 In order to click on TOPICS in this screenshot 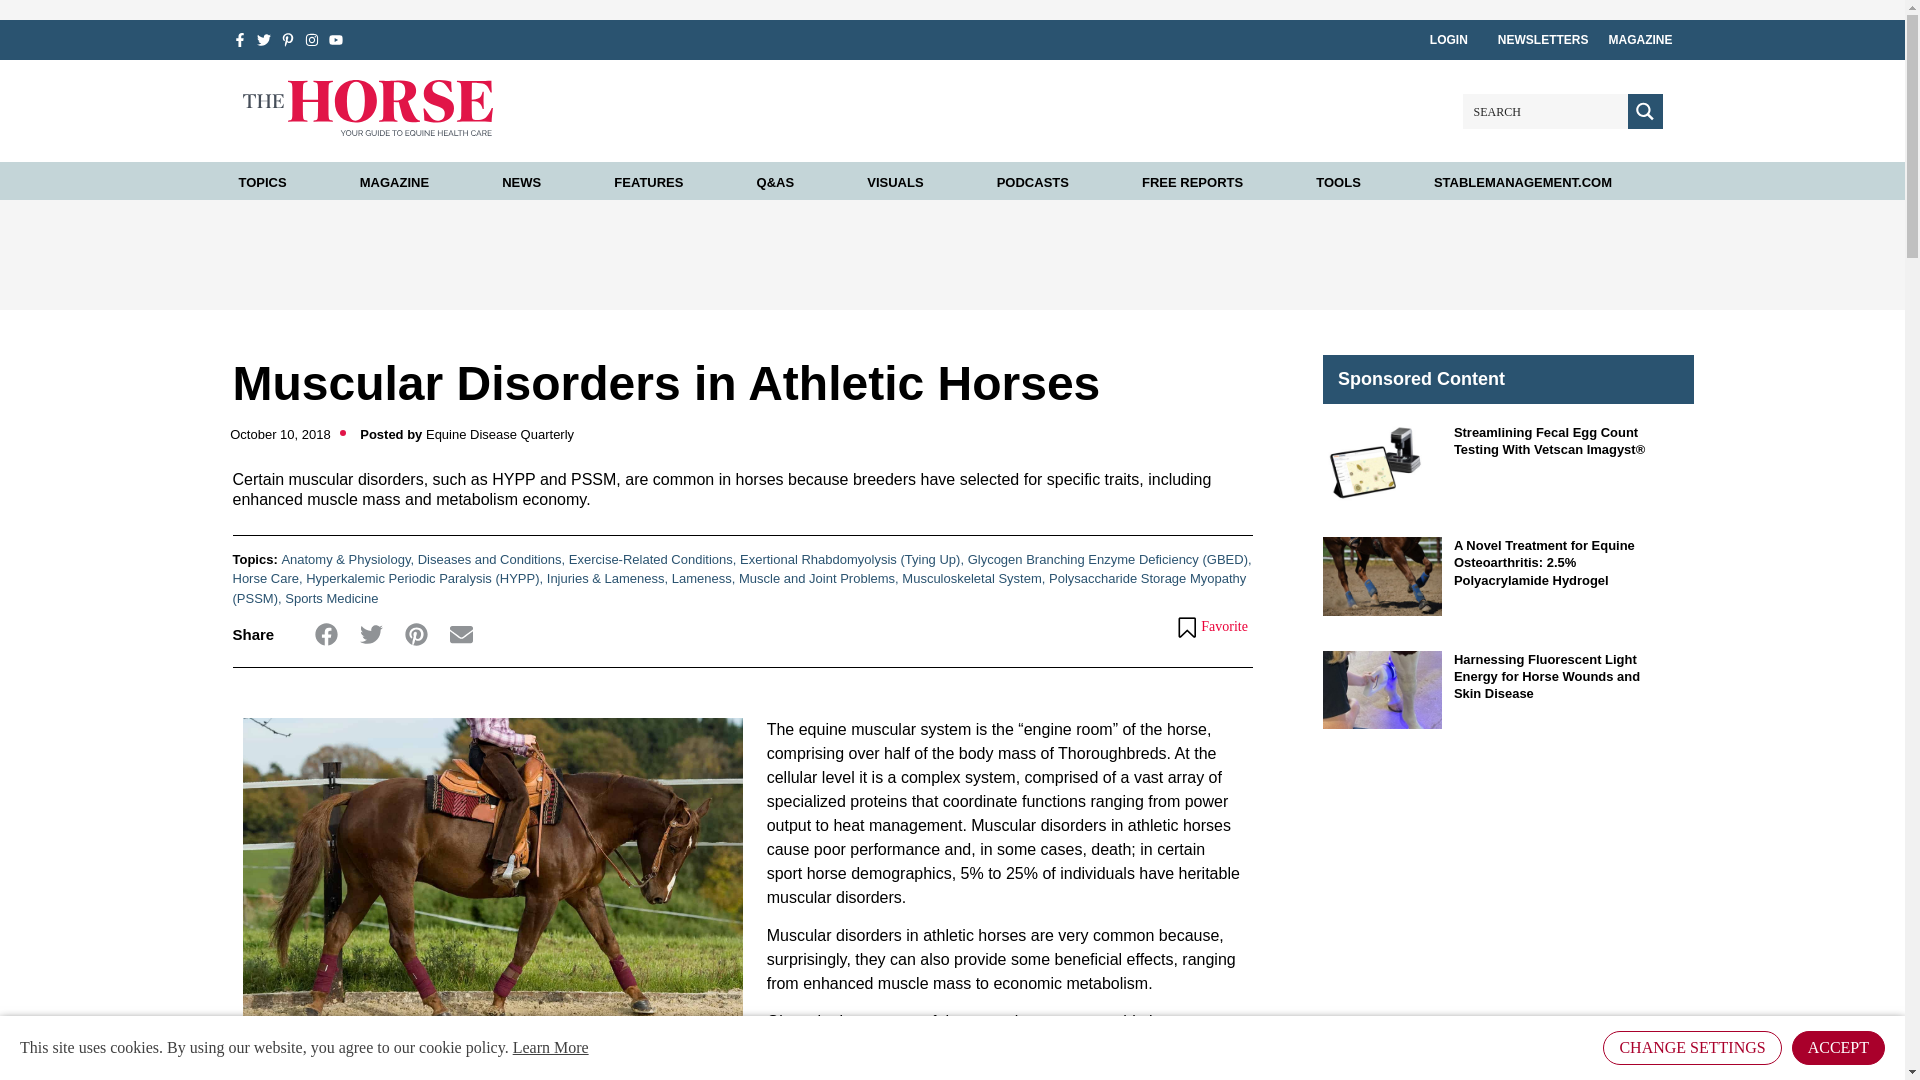, I will do `click(262, 182)`.